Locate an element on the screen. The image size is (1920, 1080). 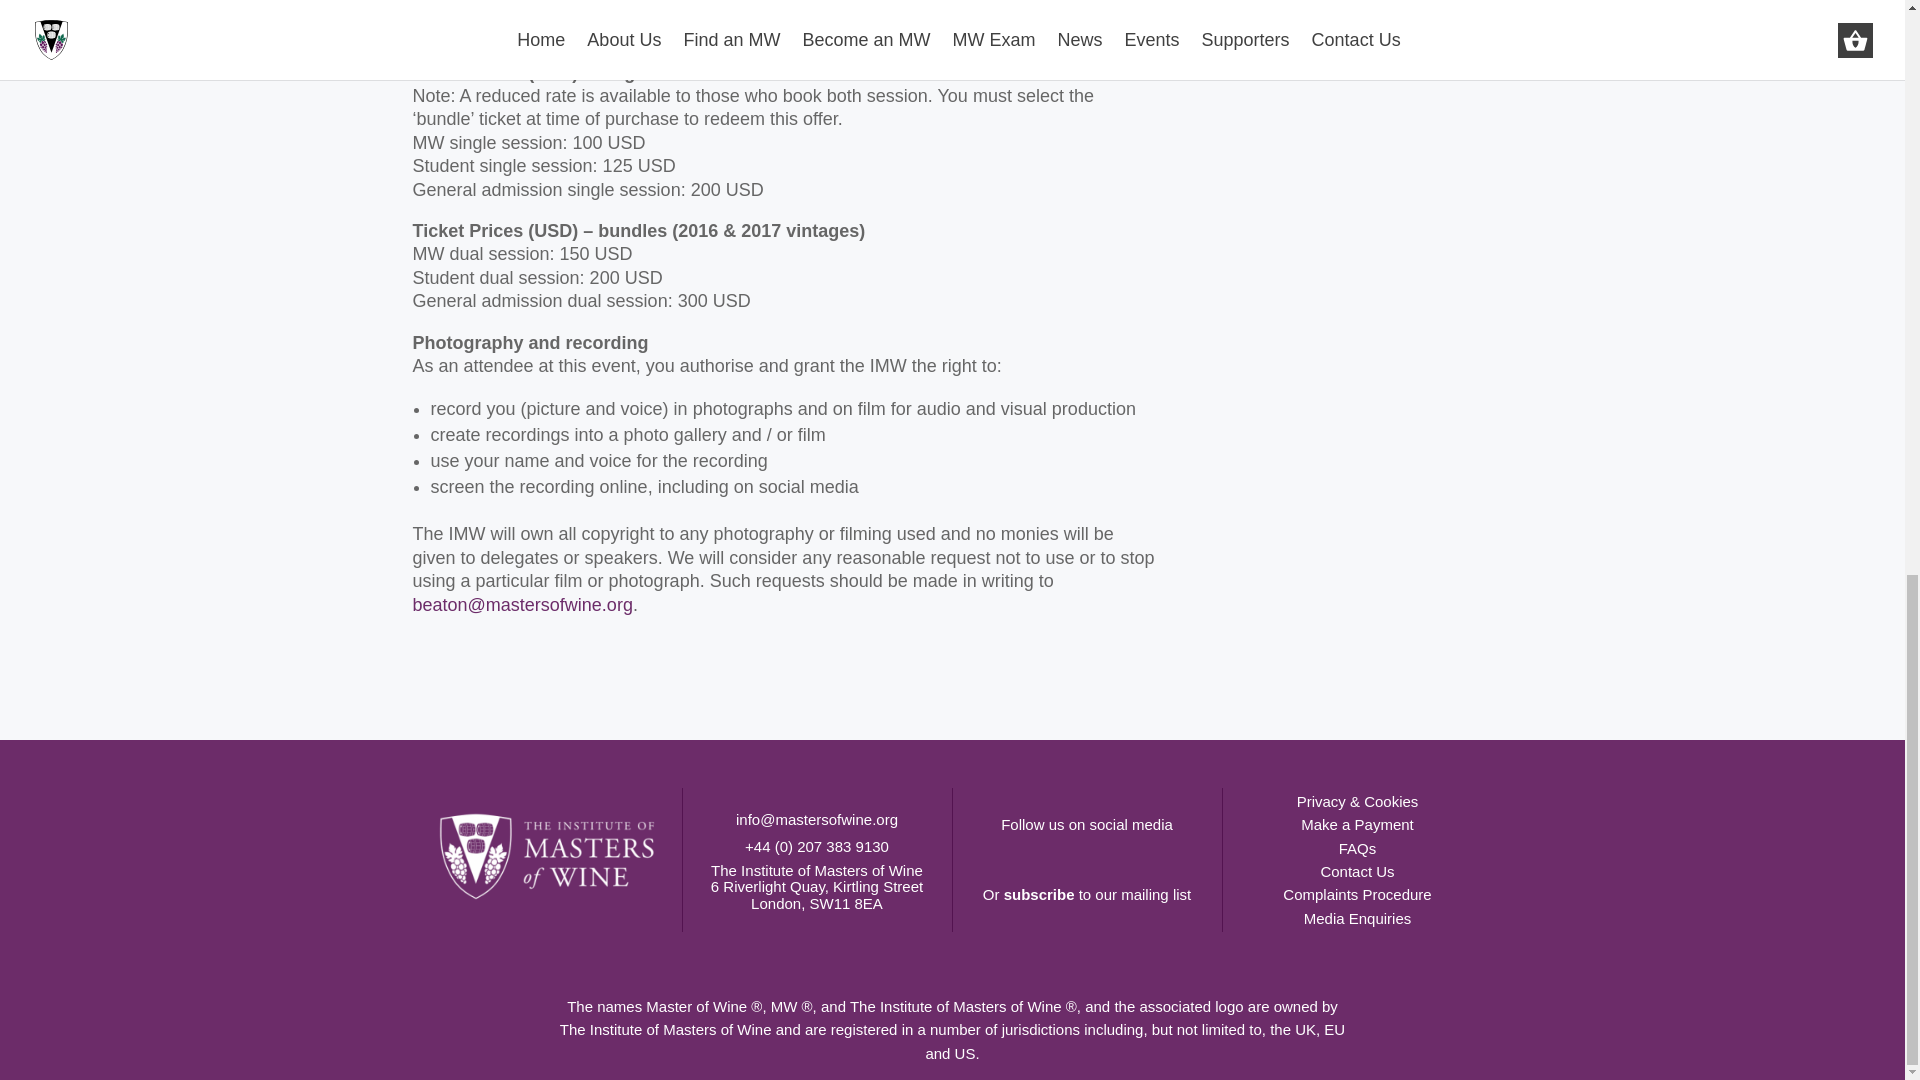
Media Enquiries is located at coordinates (1357, 918).